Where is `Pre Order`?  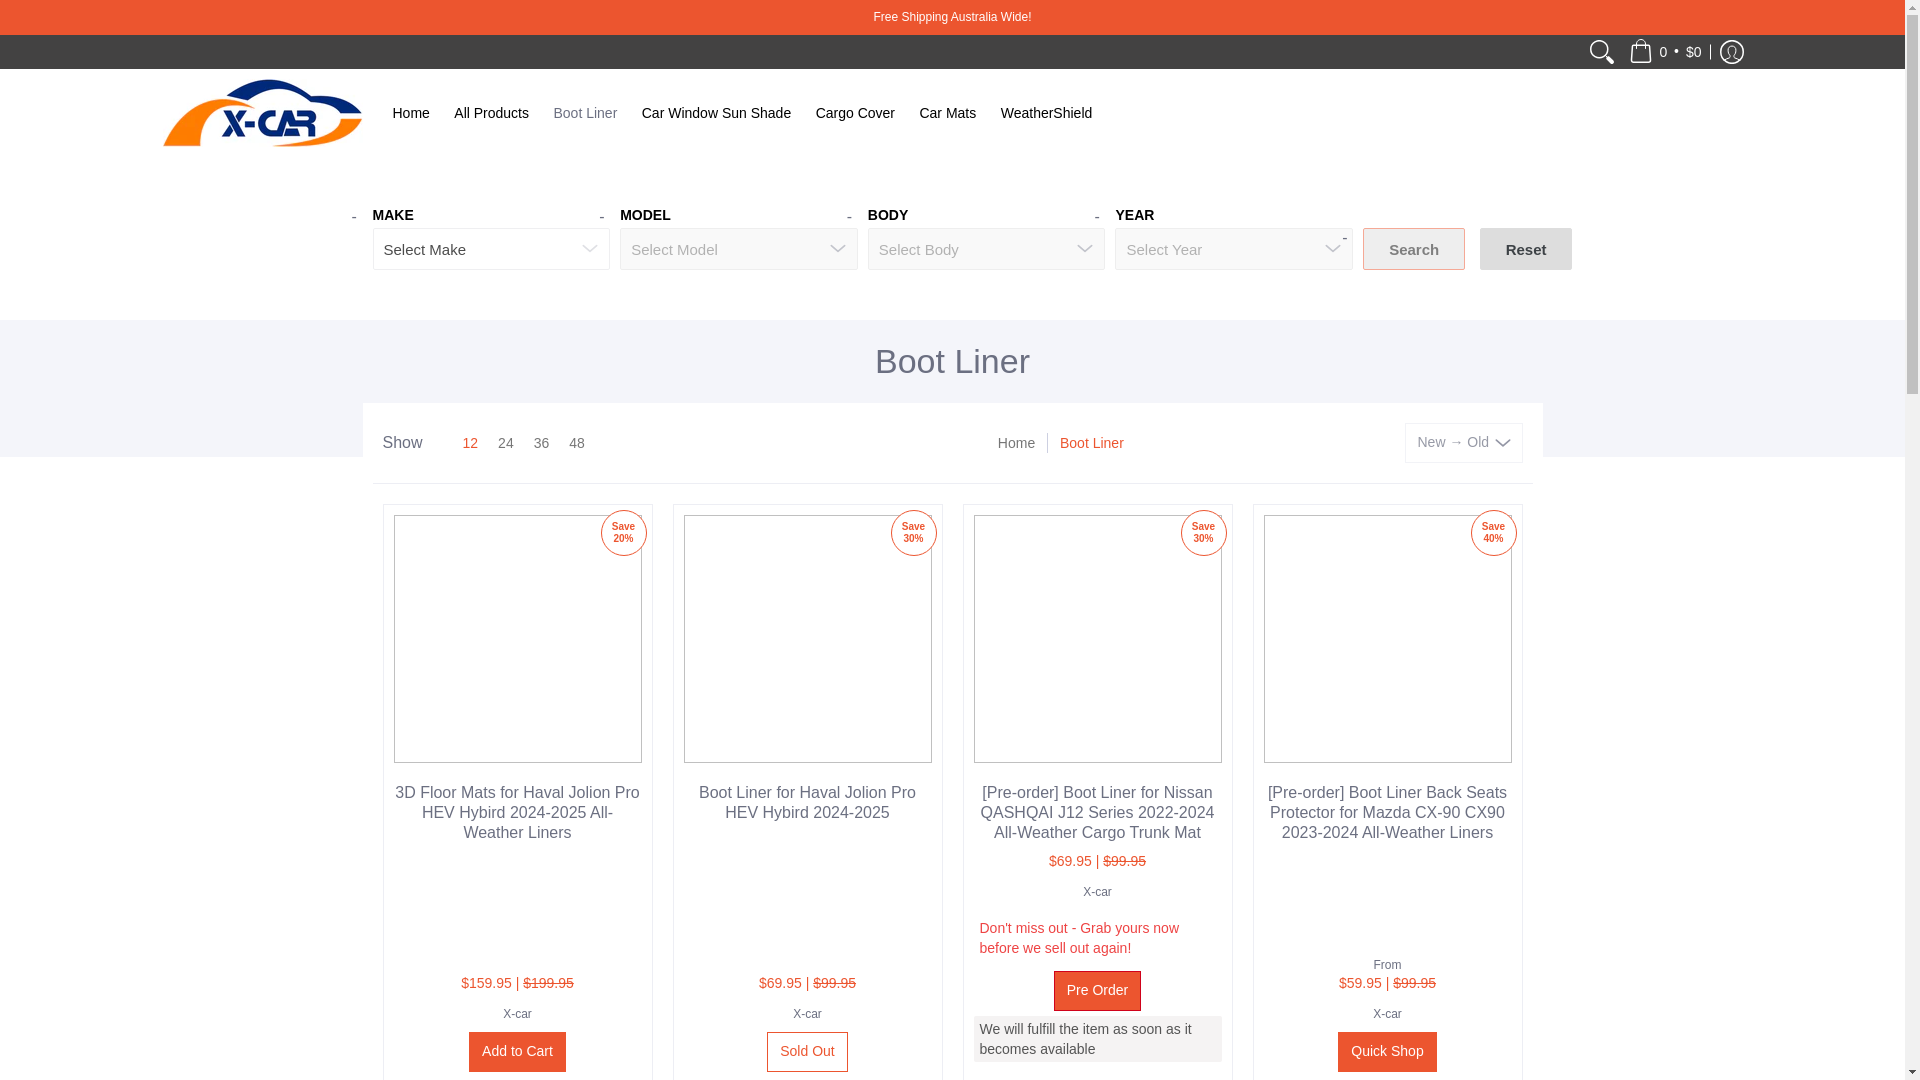 Pre Order is located at coordinates (1097, 990).